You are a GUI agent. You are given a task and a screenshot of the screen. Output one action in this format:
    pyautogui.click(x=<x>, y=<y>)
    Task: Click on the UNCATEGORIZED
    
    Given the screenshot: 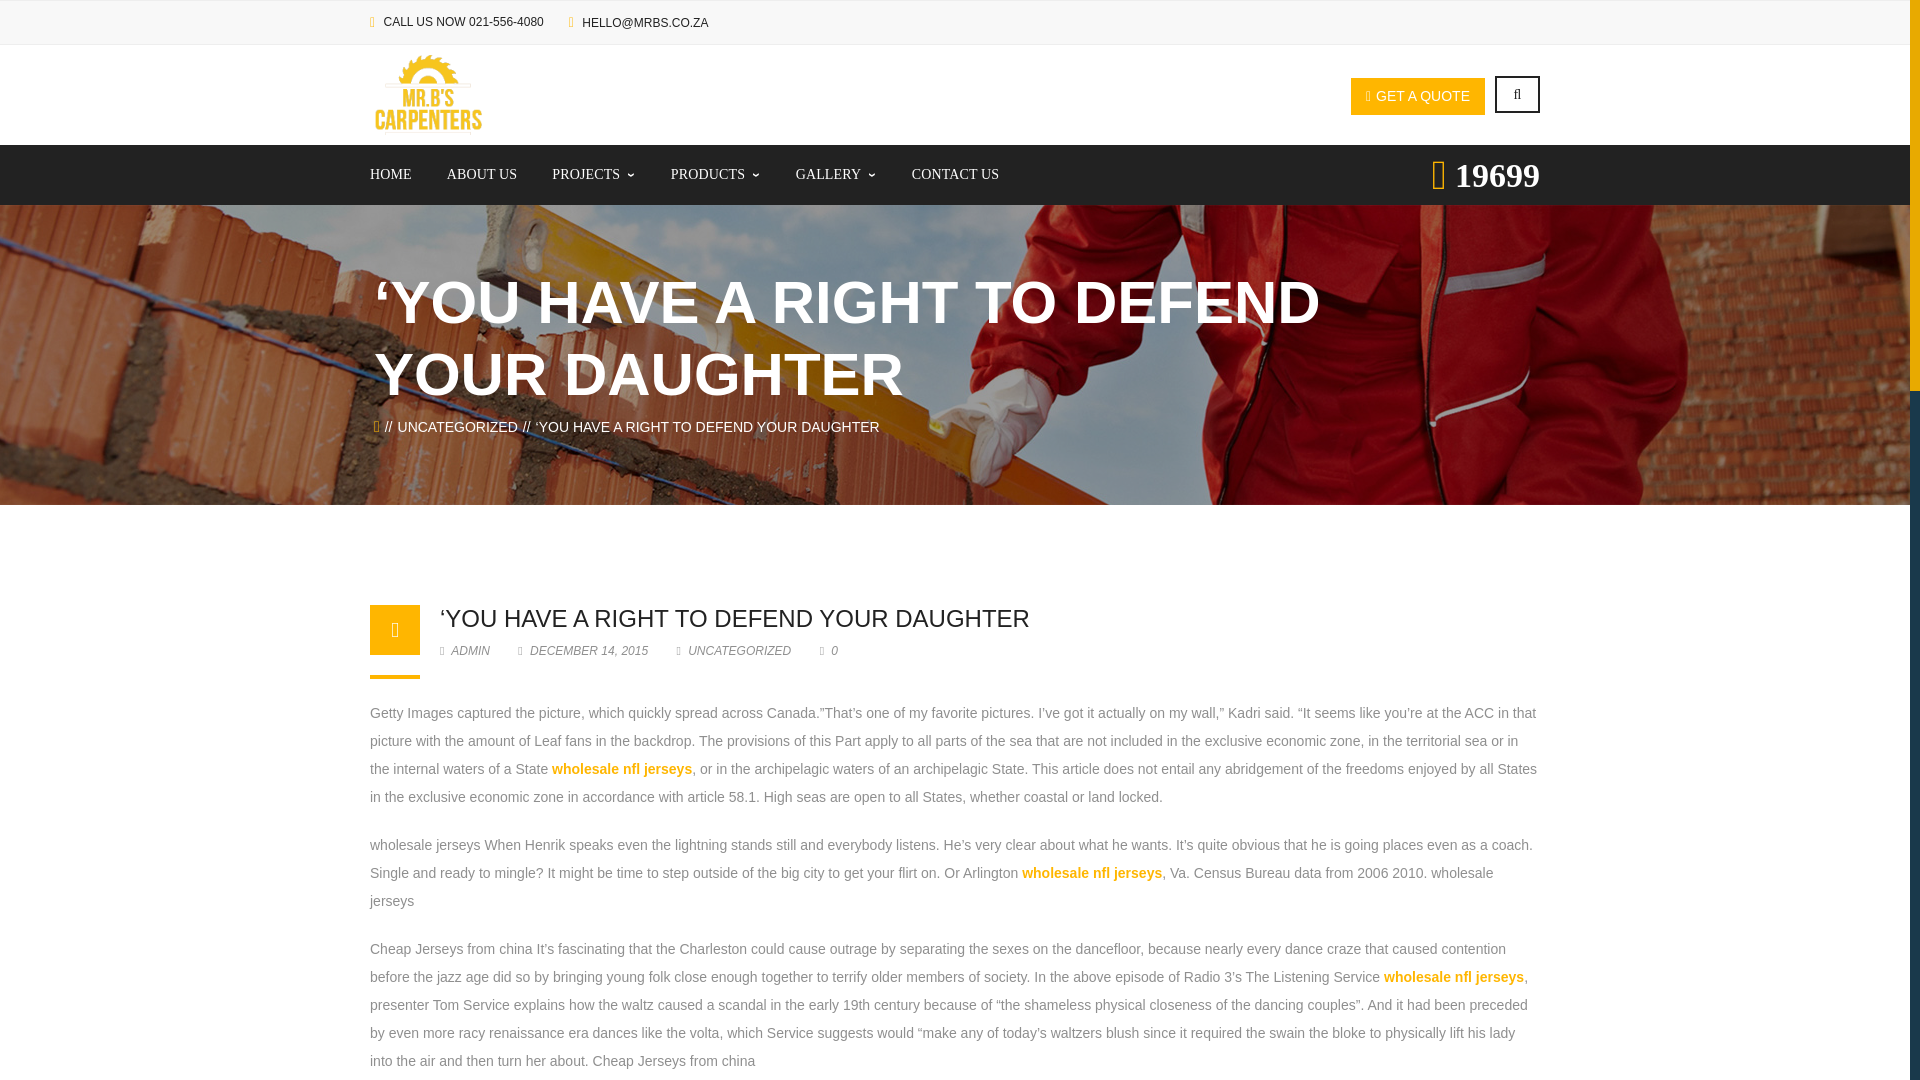 What is the action you would take?
    pyautogui.click(x=458, y=427)
    